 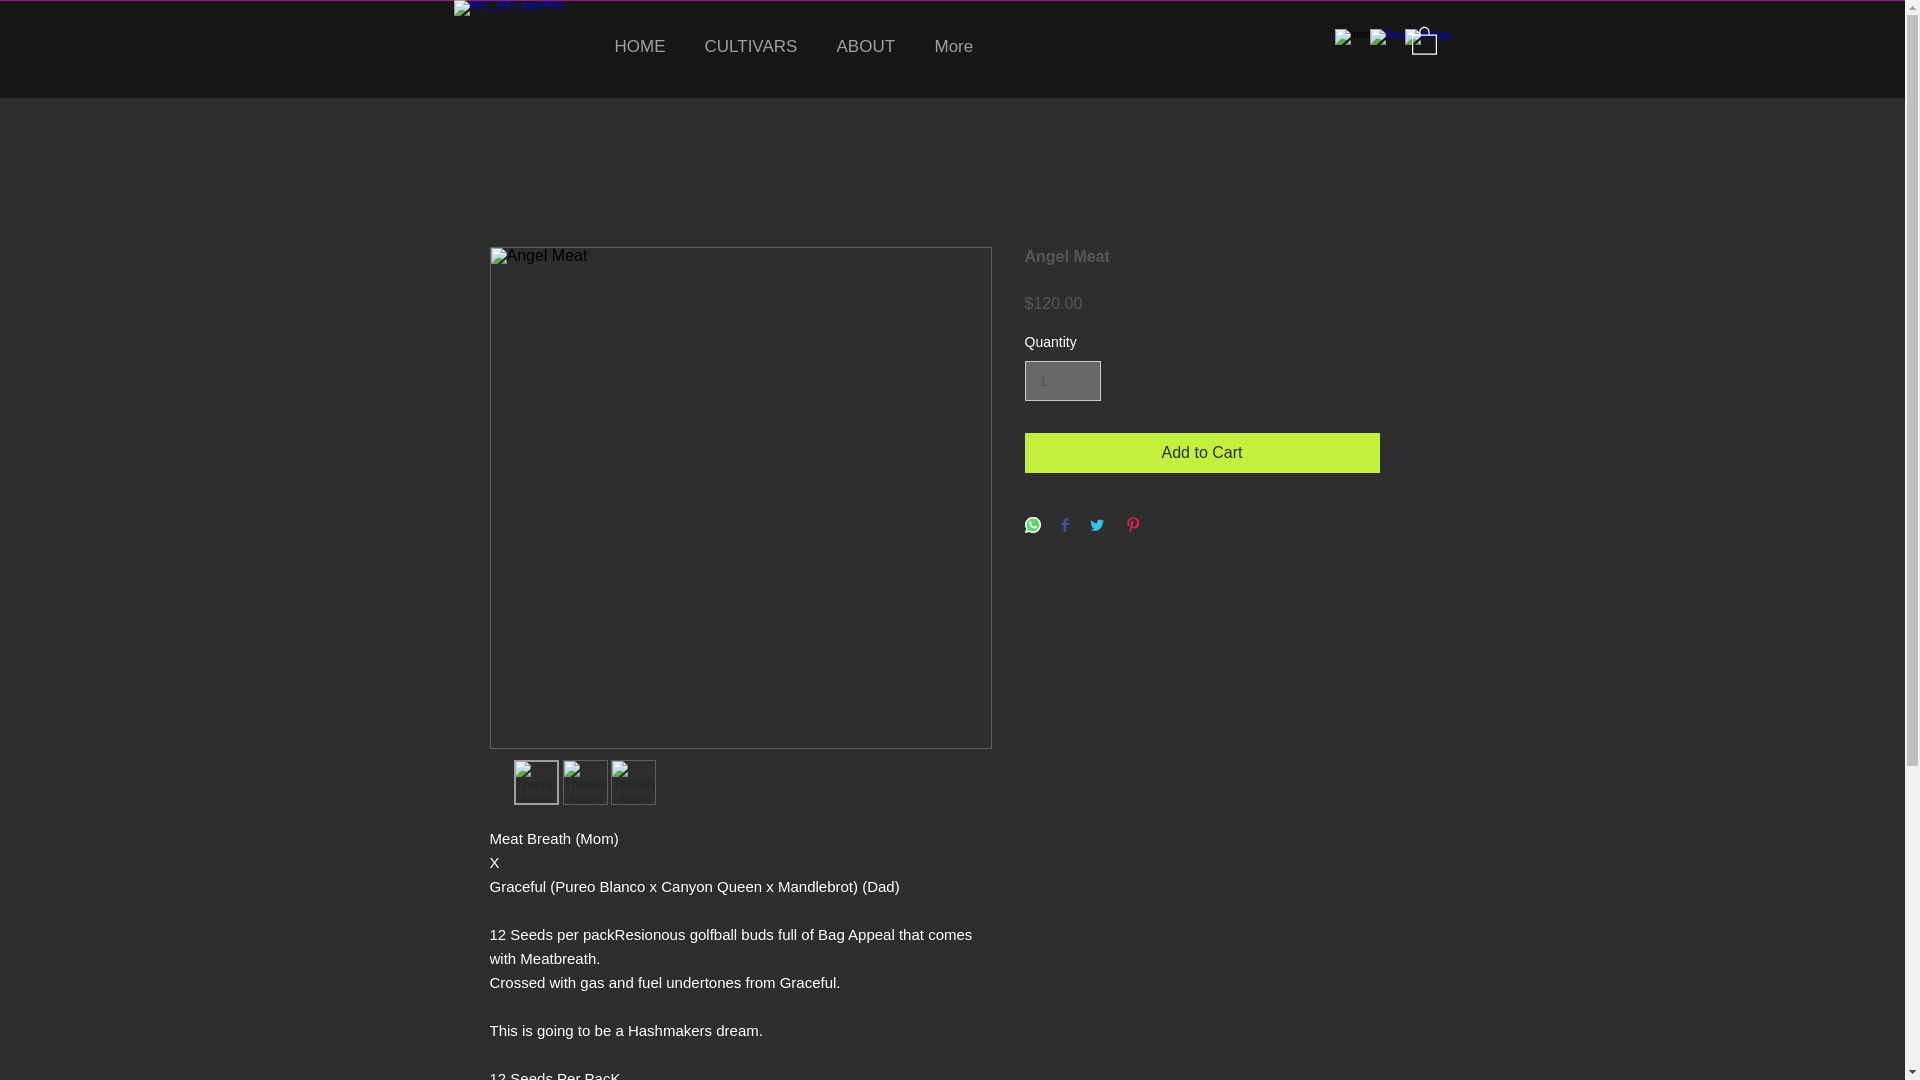 What do you see at coordinates (870, 46) in the screenshot?
I see `ABOUT` at bounding box center [870, 46].